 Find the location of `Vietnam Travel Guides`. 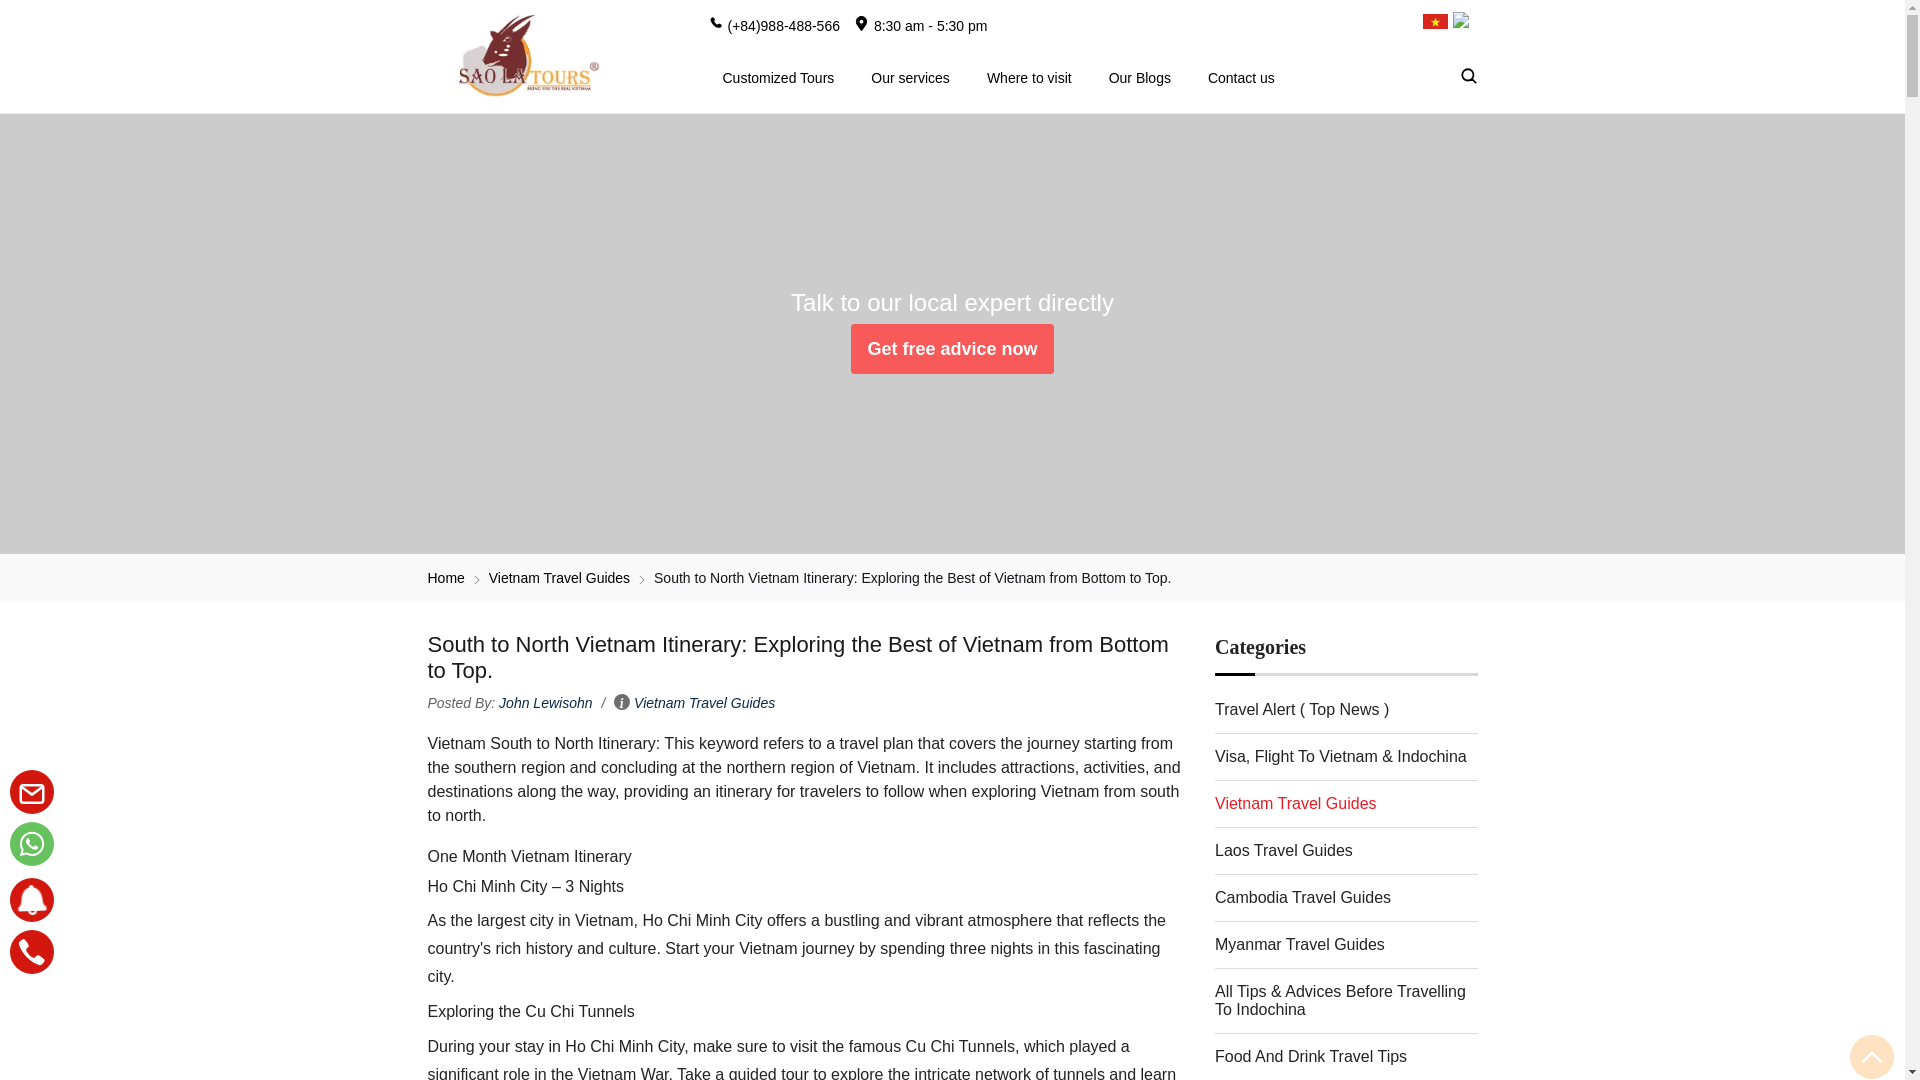

Vietnam Travel Guides is located at coordinates (704, 702).